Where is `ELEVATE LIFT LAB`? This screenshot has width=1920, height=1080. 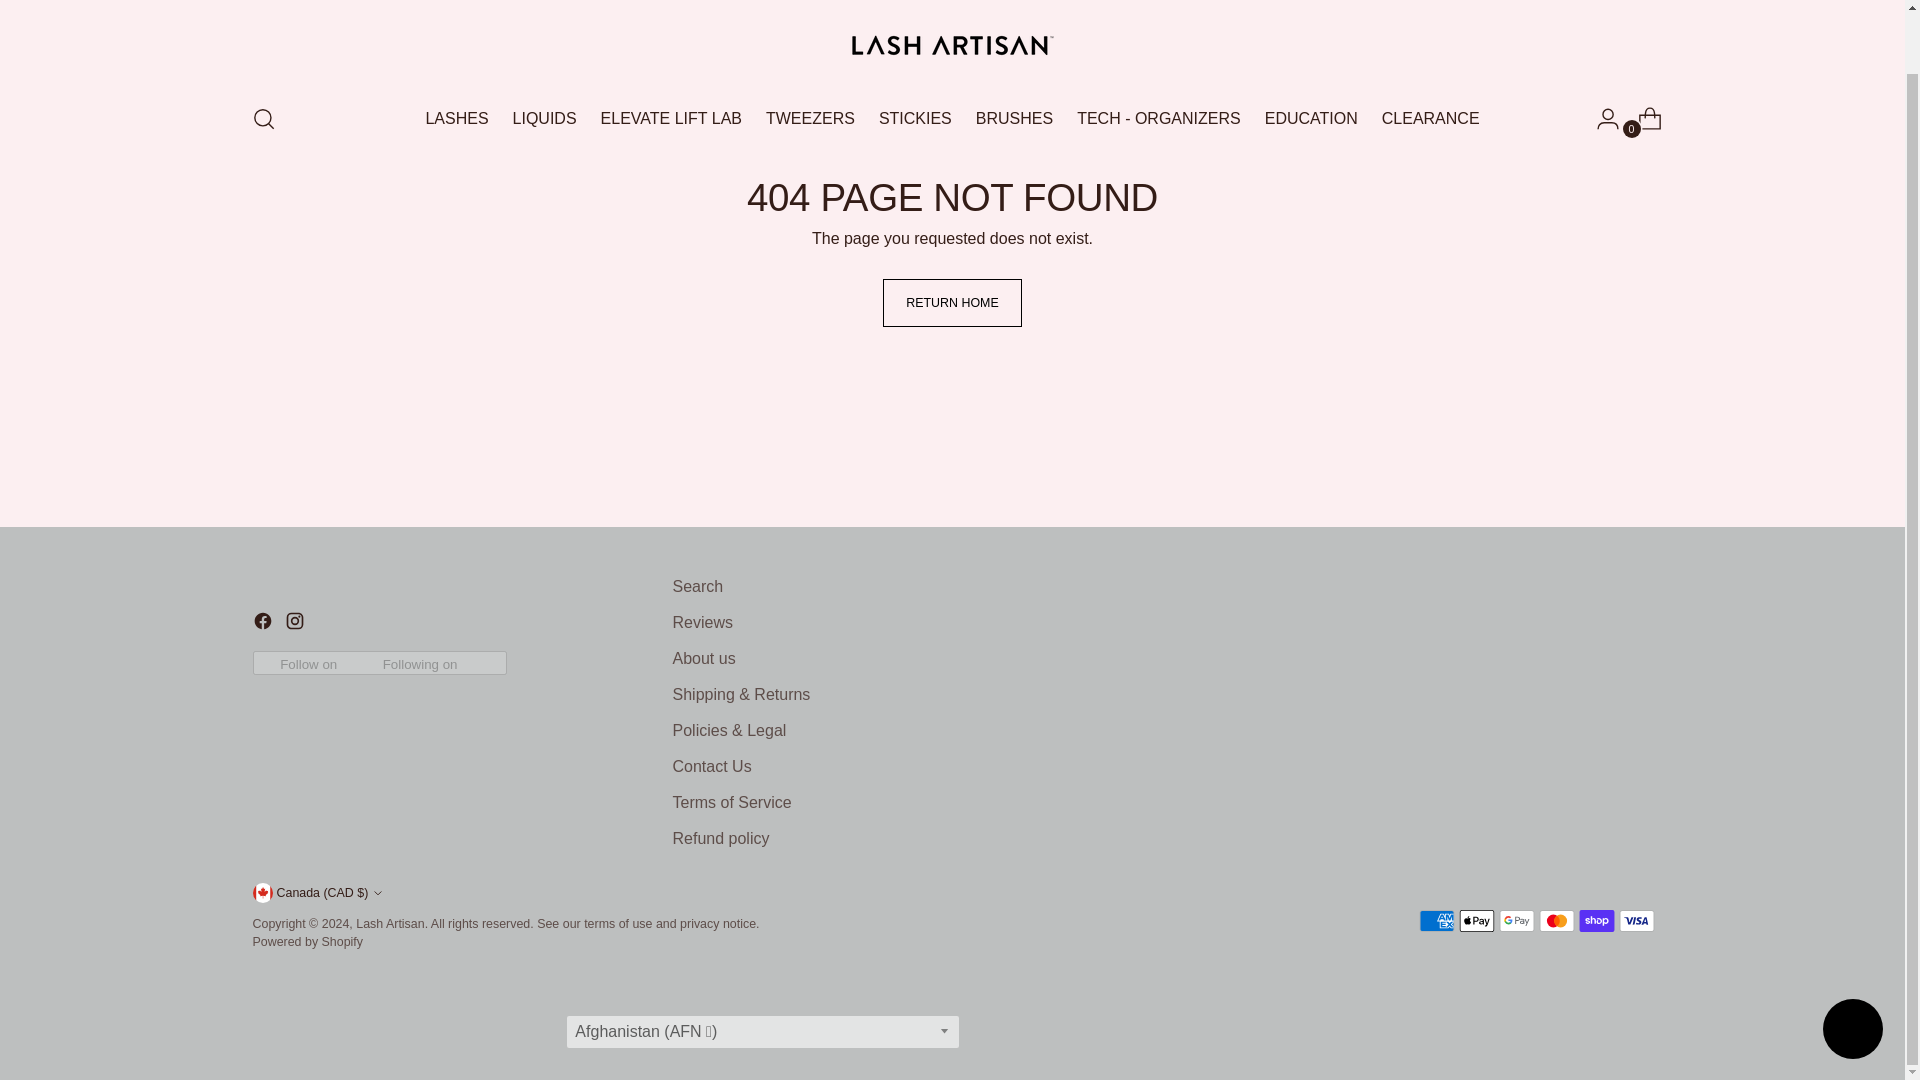
ELEVATE LIFT LAB is located at coordinates (670, 119).